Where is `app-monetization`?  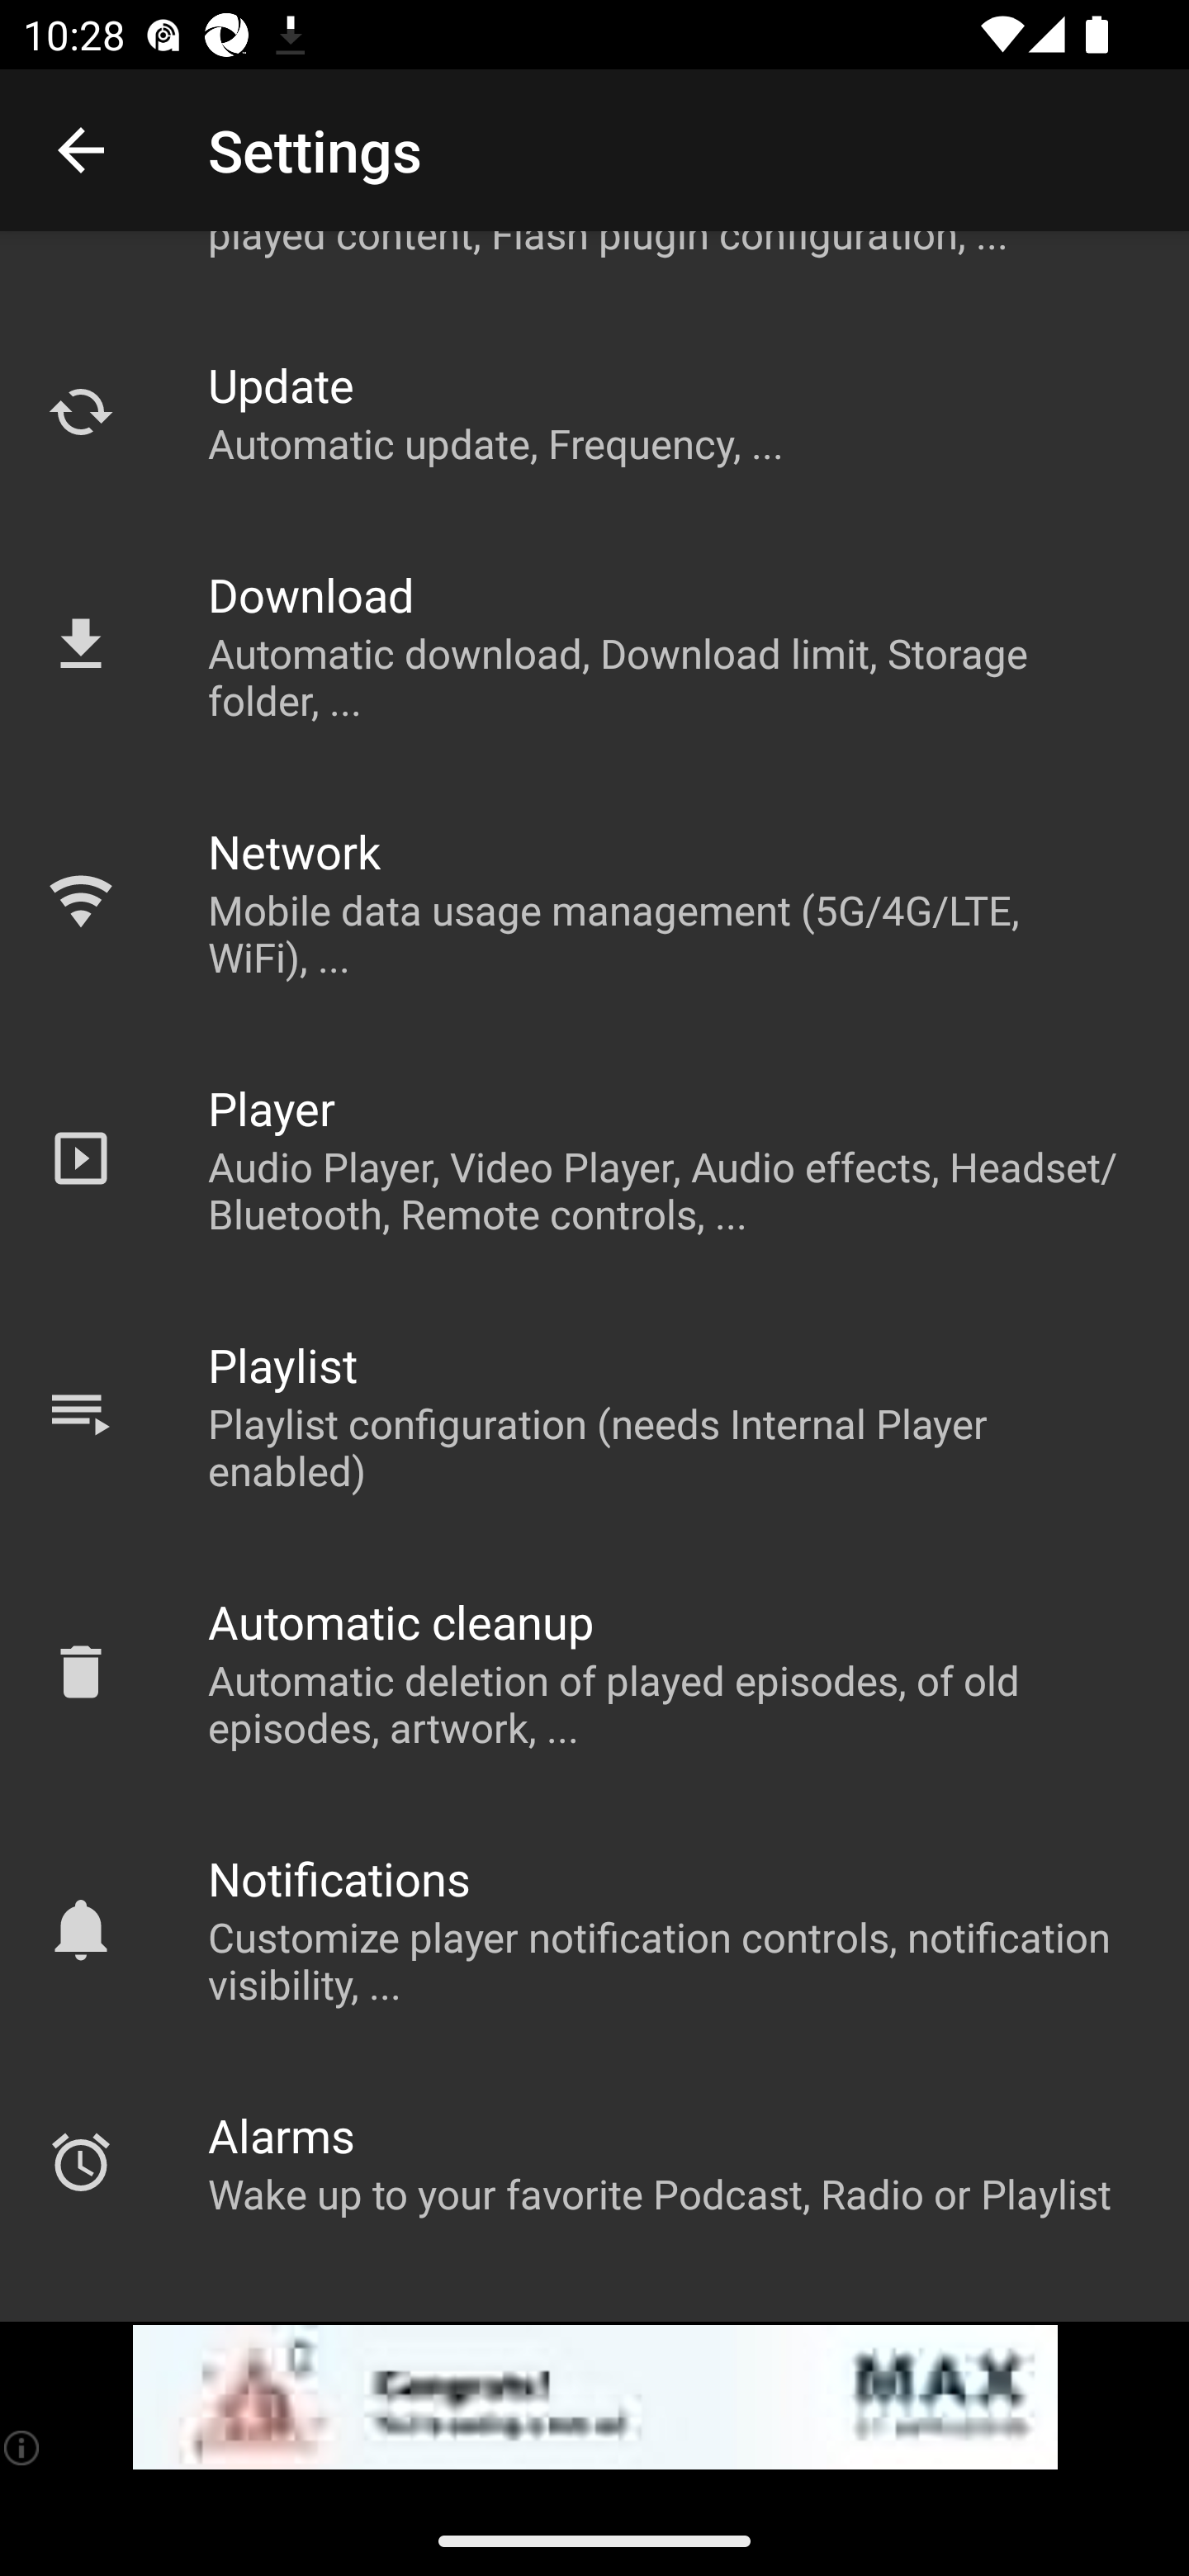
app-monetization is located at coordinates (594, 2398).